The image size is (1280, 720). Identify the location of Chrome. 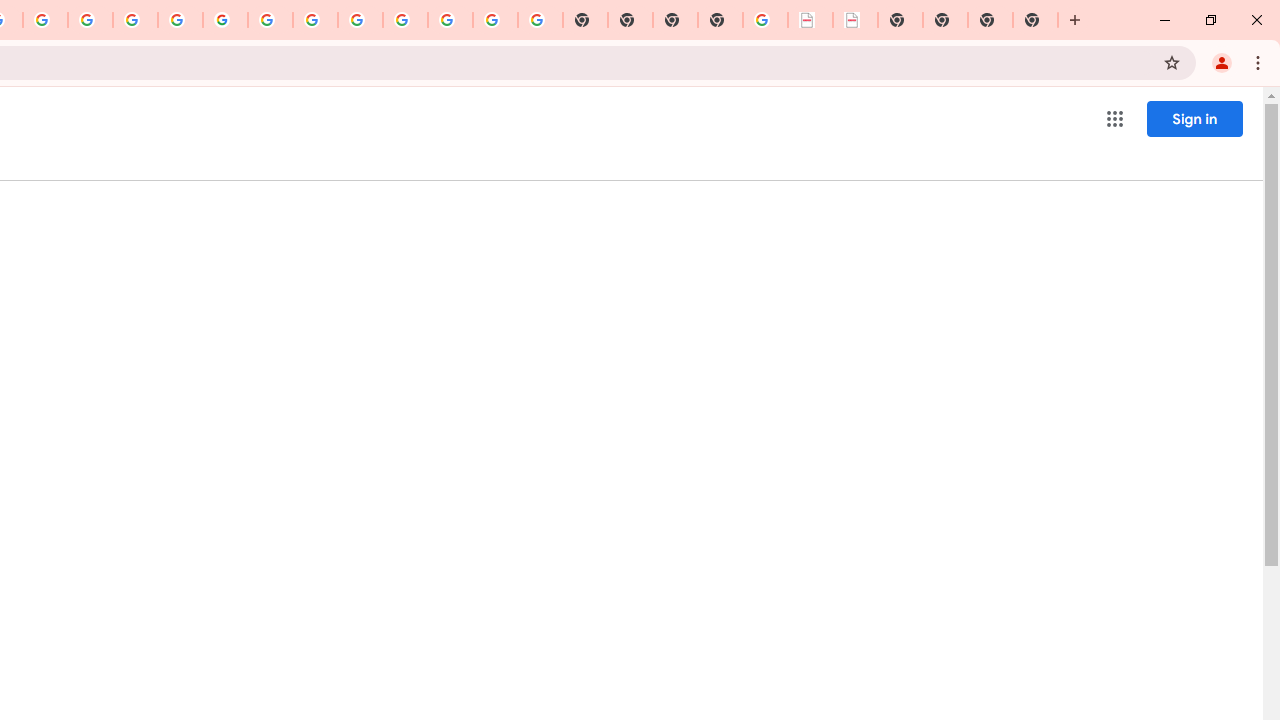
(1260, 62).